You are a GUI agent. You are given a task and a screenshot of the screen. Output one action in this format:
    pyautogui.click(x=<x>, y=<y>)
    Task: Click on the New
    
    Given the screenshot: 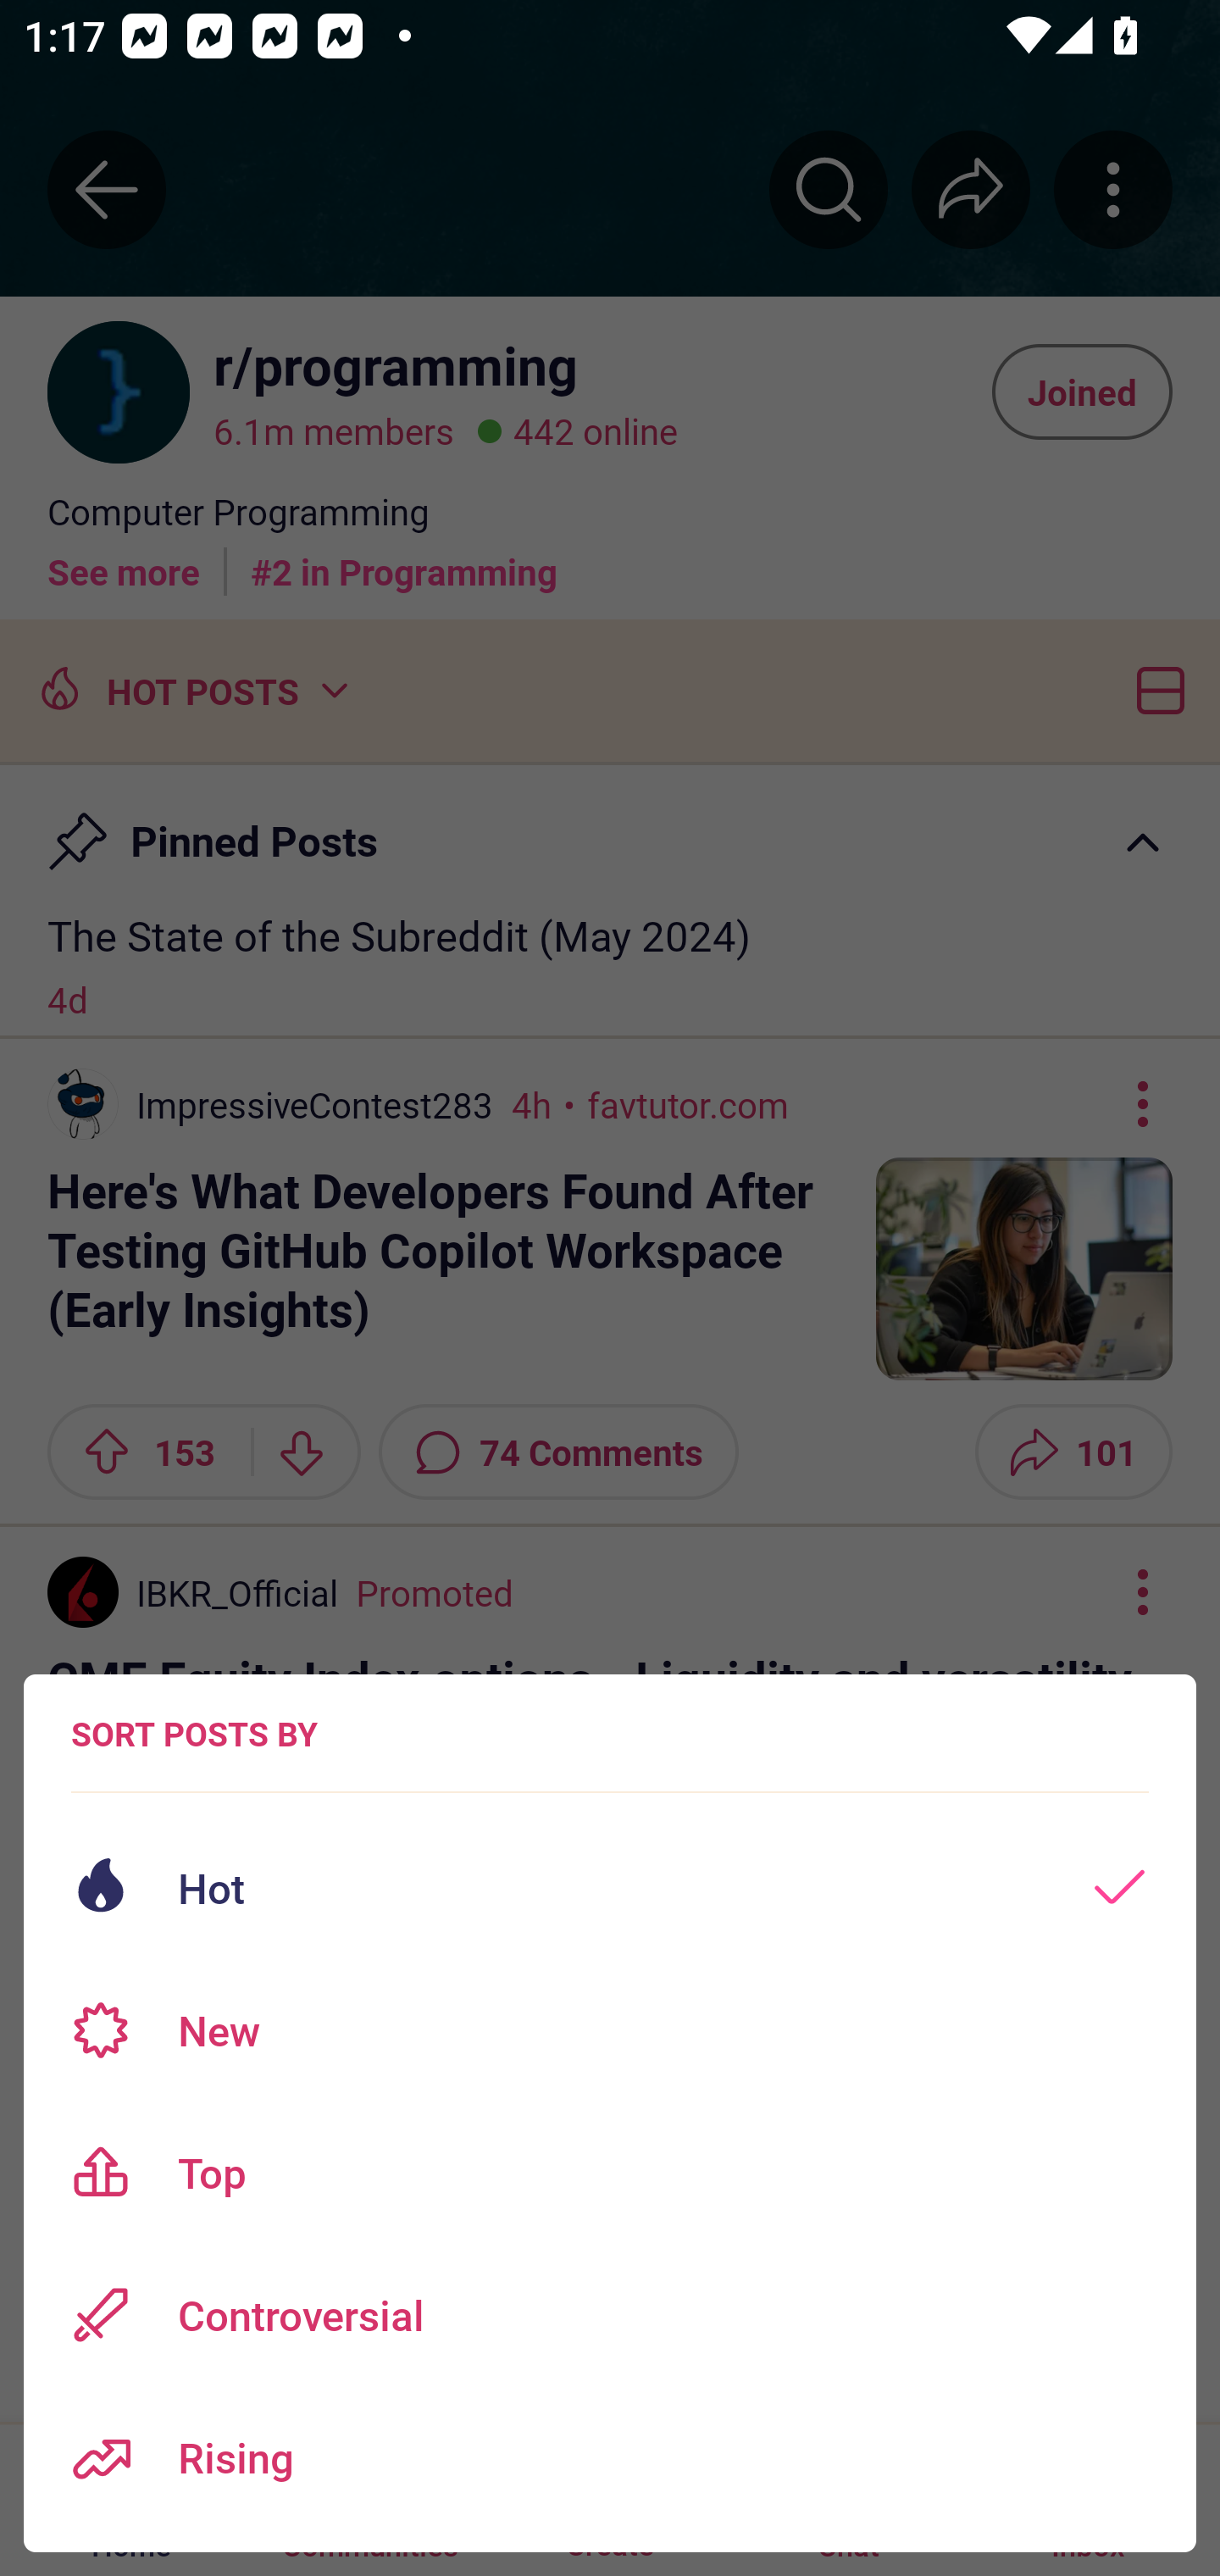 What is the action you would take?
    pyautogui.click(x=610, y=2030)
    